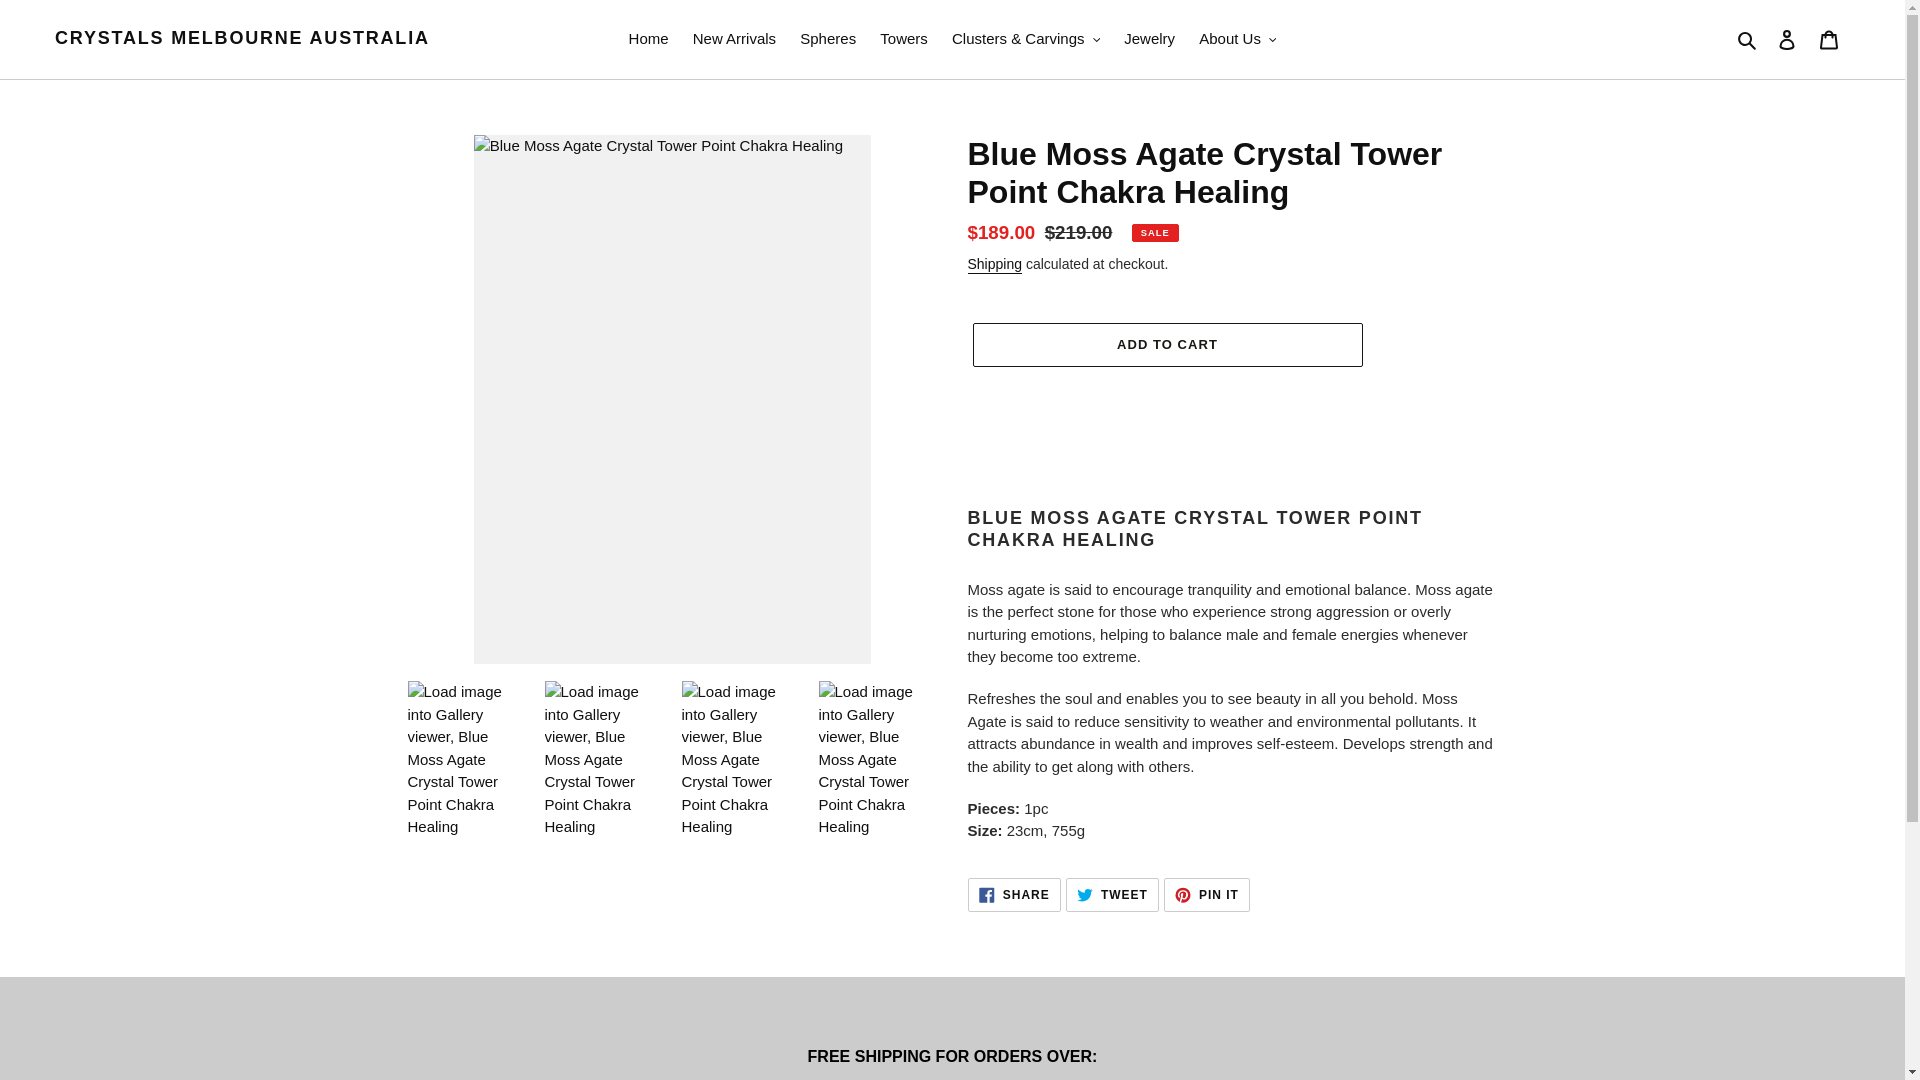  Describe the element at coordinates (242, 38) in the screenshot. I see `CRYSTALS MELBOURNE AUSTRALIA` at that location.